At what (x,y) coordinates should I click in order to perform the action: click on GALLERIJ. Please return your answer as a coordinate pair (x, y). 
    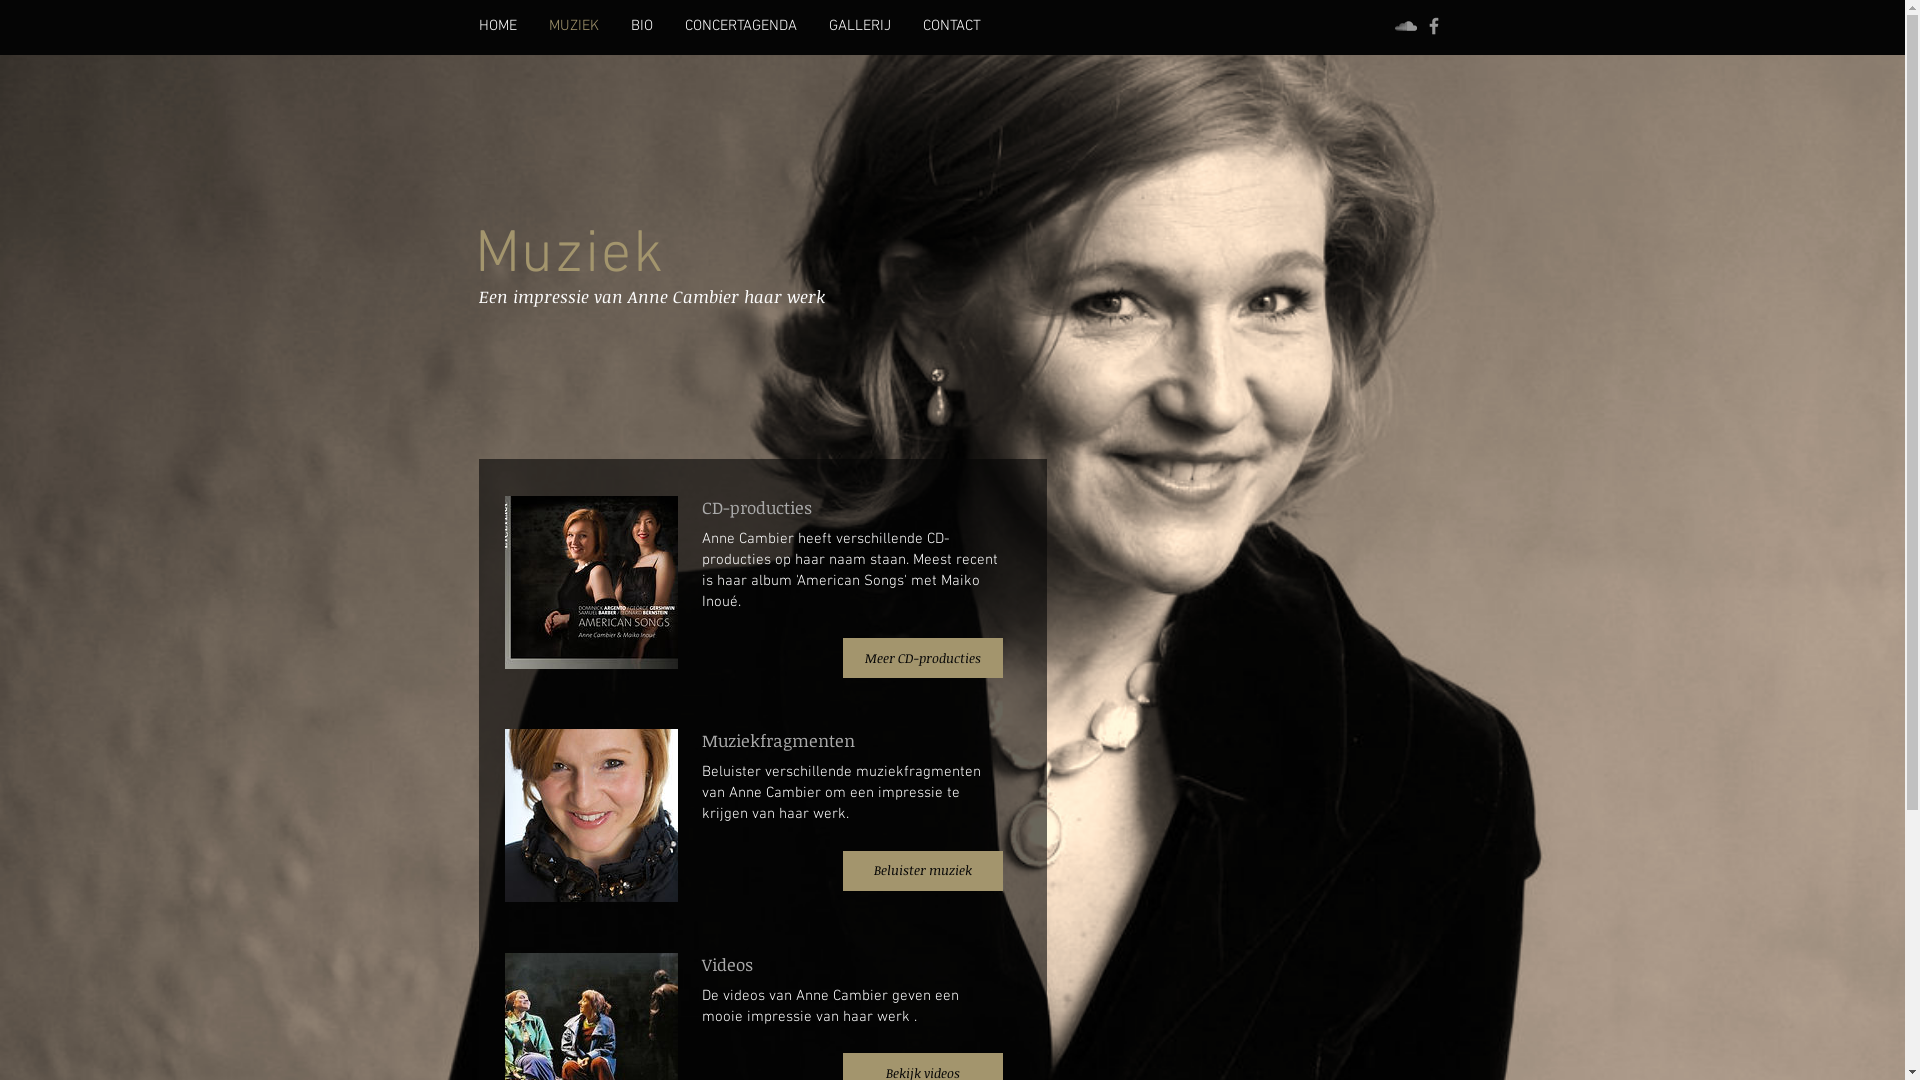
    Looking at the image, I should click on (859, 26).